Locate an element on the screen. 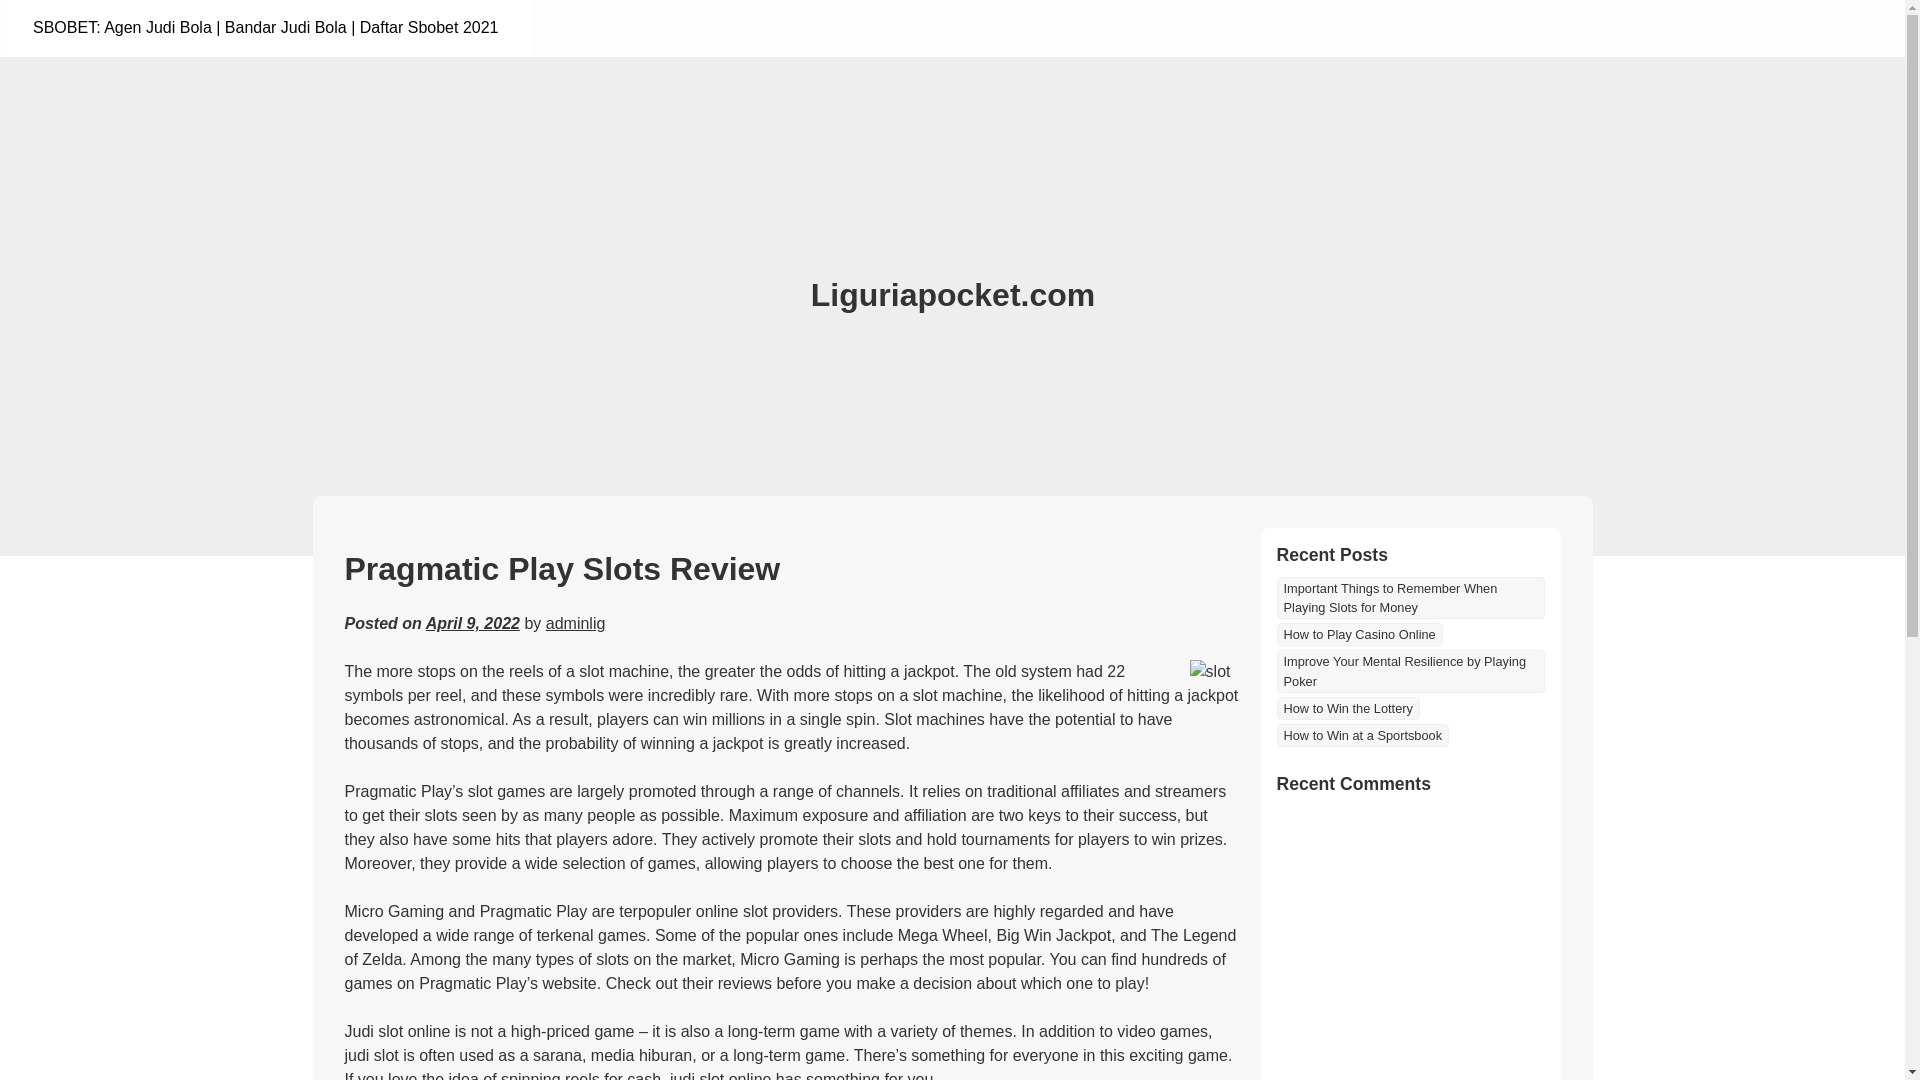 The width and height of the screenshot is (1920, 1080). How to Win at a Sportsbook is located at coordinates (1362, 735).